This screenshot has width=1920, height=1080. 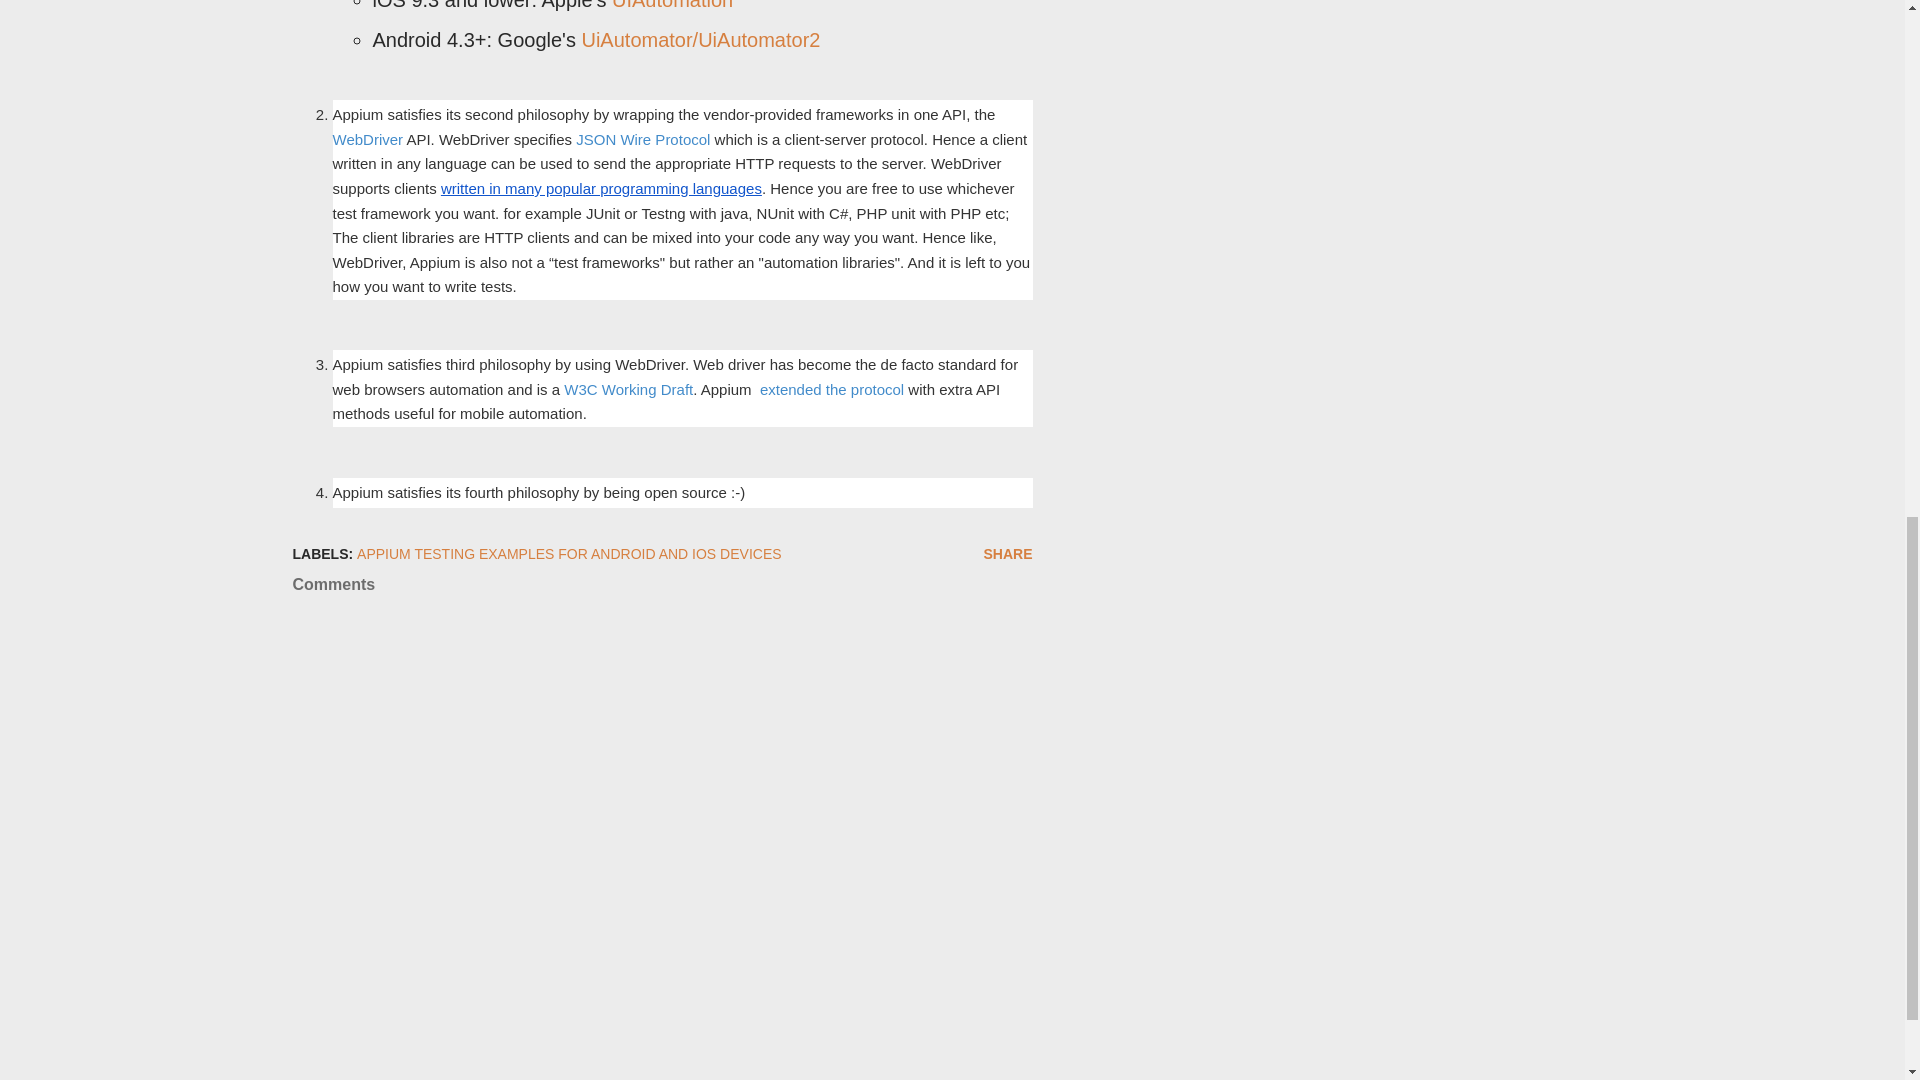 I want to click on W3C Working Draft, so click(x=628, y=390).